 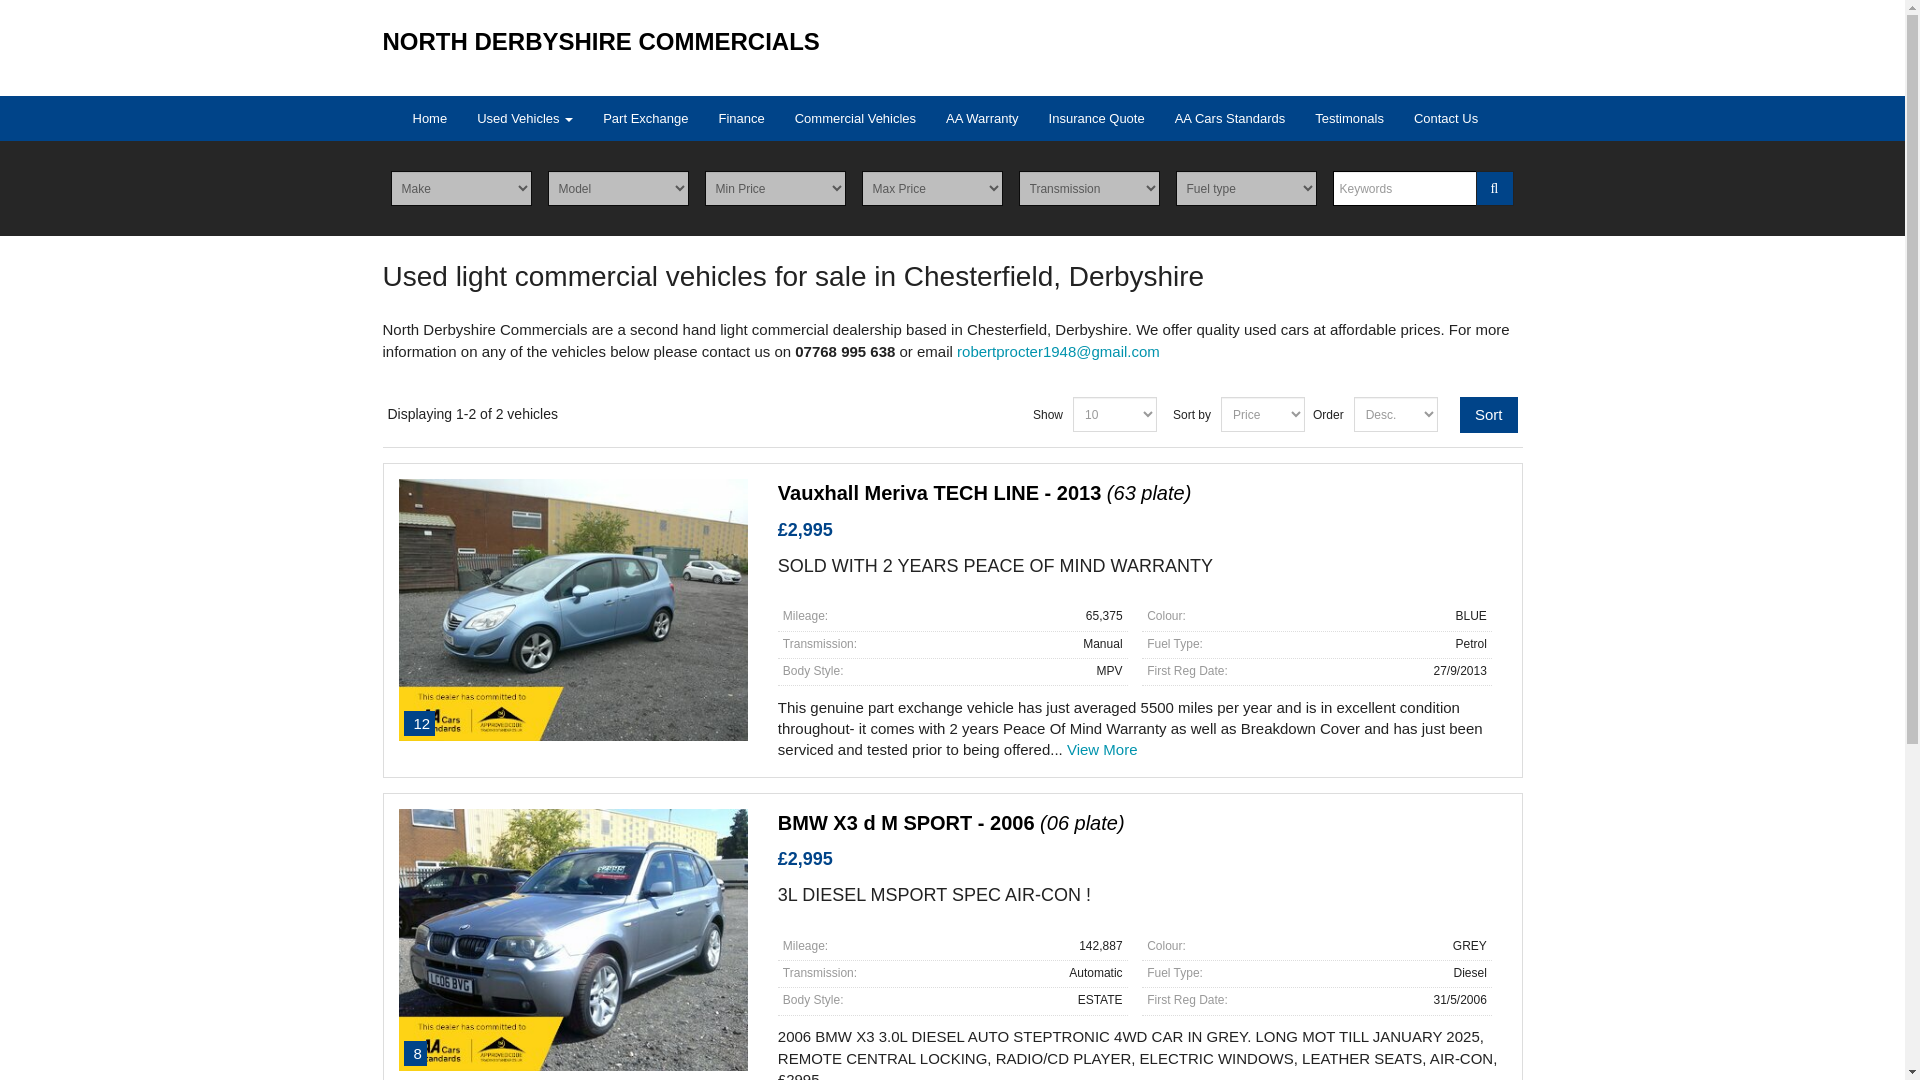 What do you see at coordinates (982, 118) in the screenshot?
I see `AA Warranty` at bounding box center [982, 118].